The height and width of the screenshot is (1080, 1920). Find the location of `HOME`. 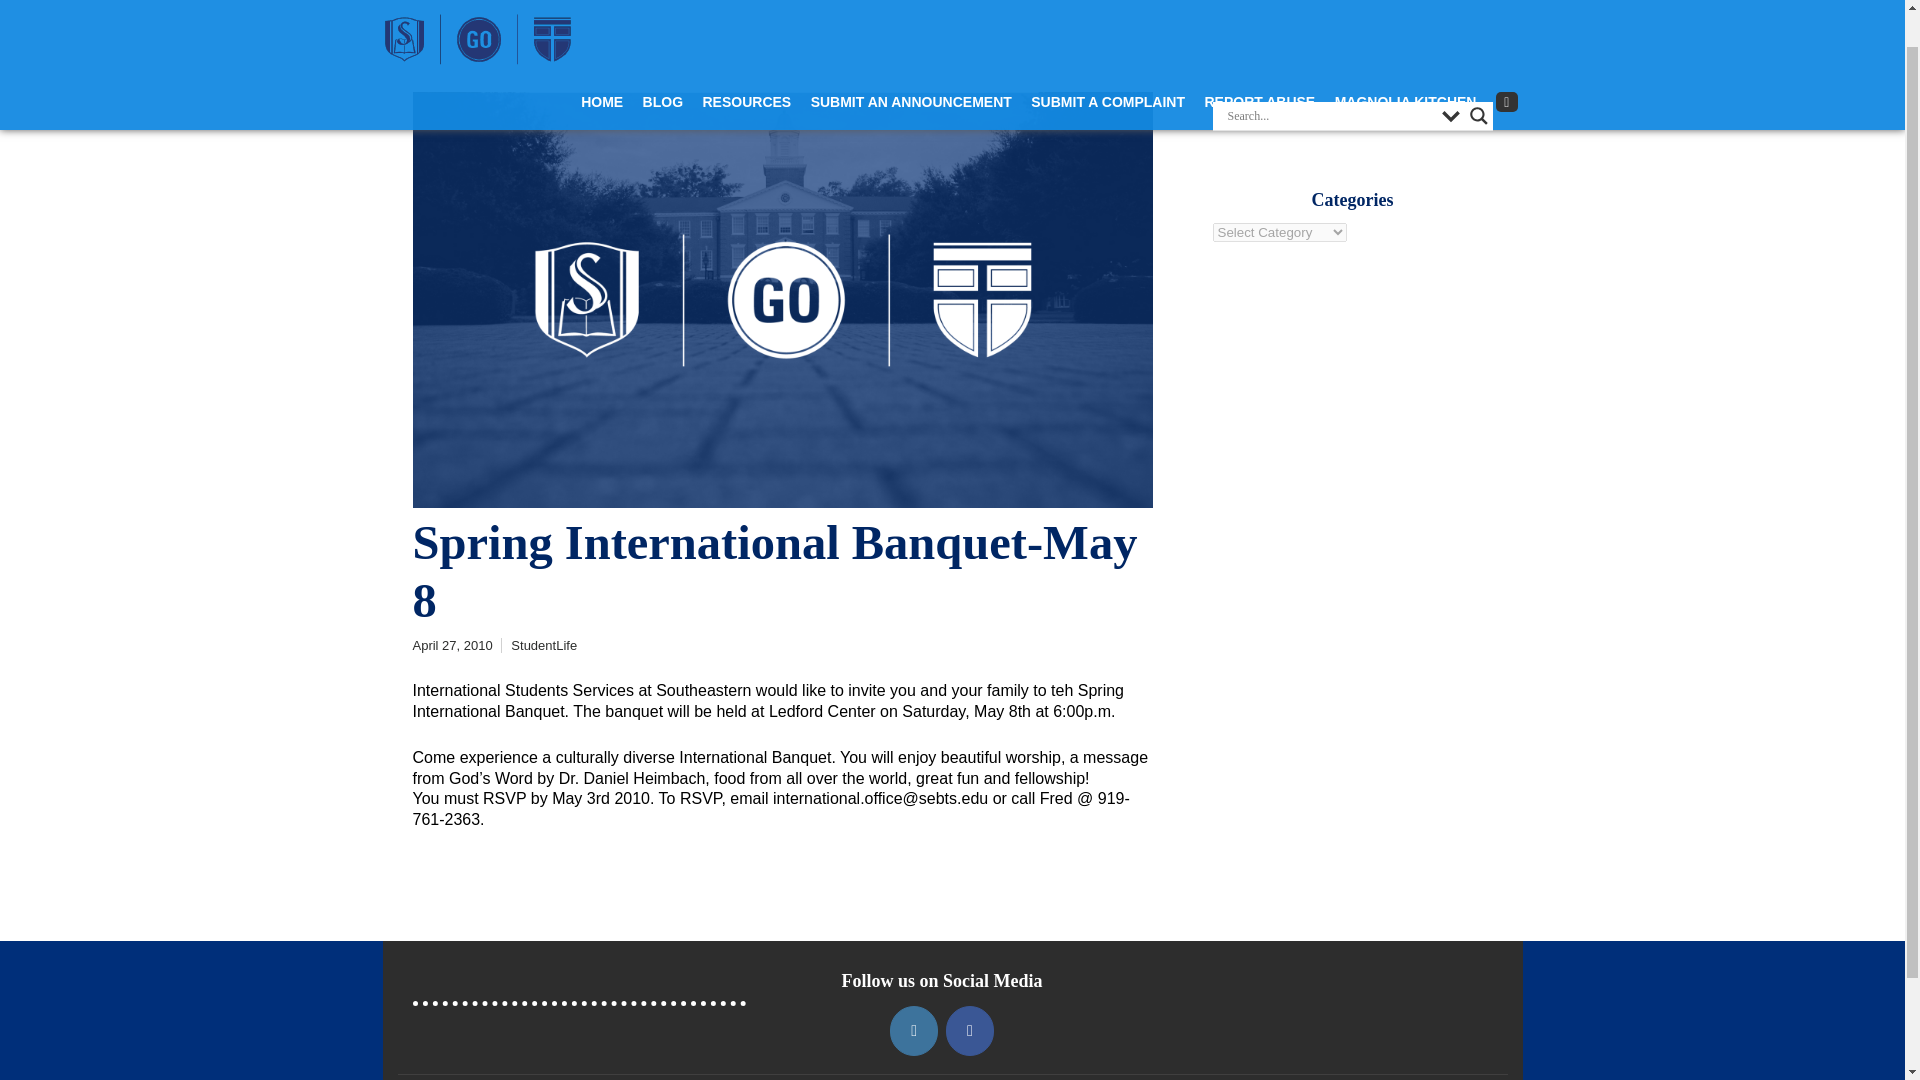

HOME is located at coordinates (602, 64).